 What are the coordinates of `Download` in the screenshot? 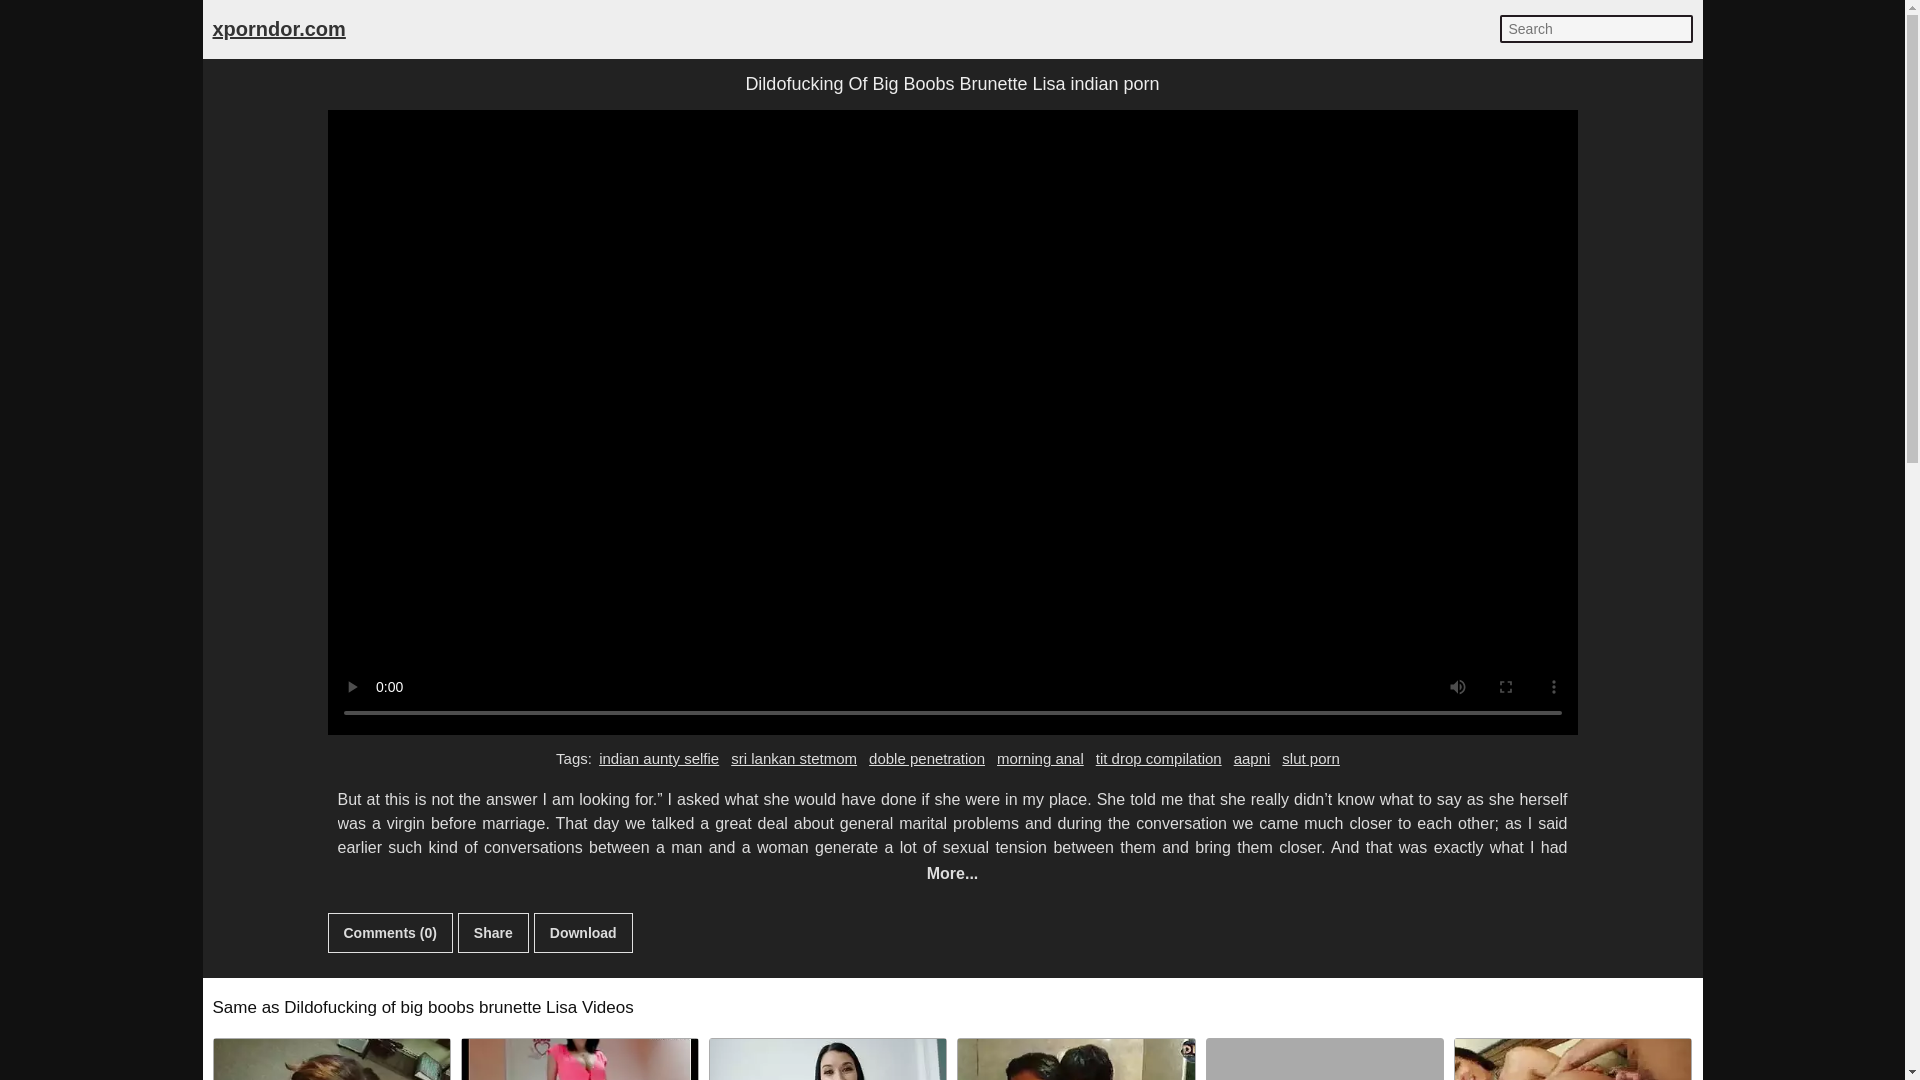 It's located at (583, 932).